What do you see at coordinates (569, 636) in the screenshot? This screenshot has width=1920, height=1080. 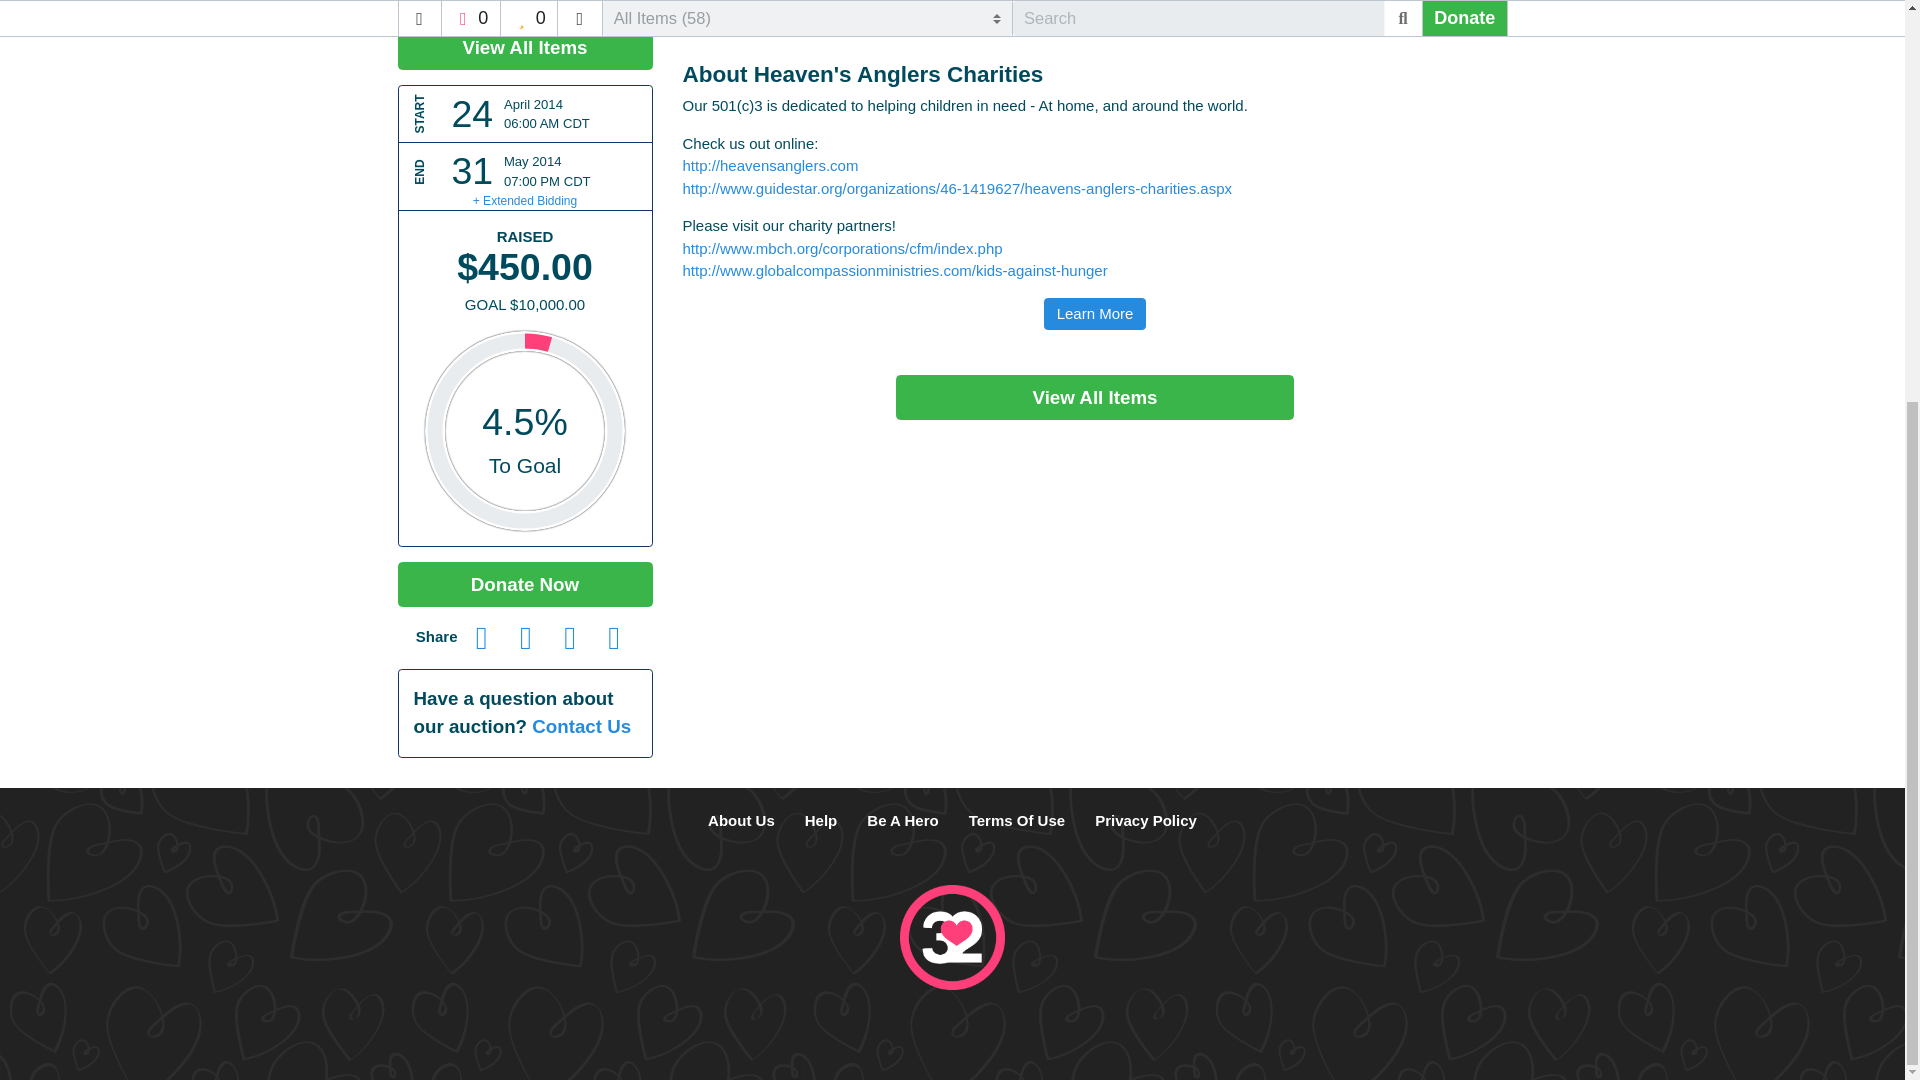 I see `Share by Email` at bounding box center [569, 636].